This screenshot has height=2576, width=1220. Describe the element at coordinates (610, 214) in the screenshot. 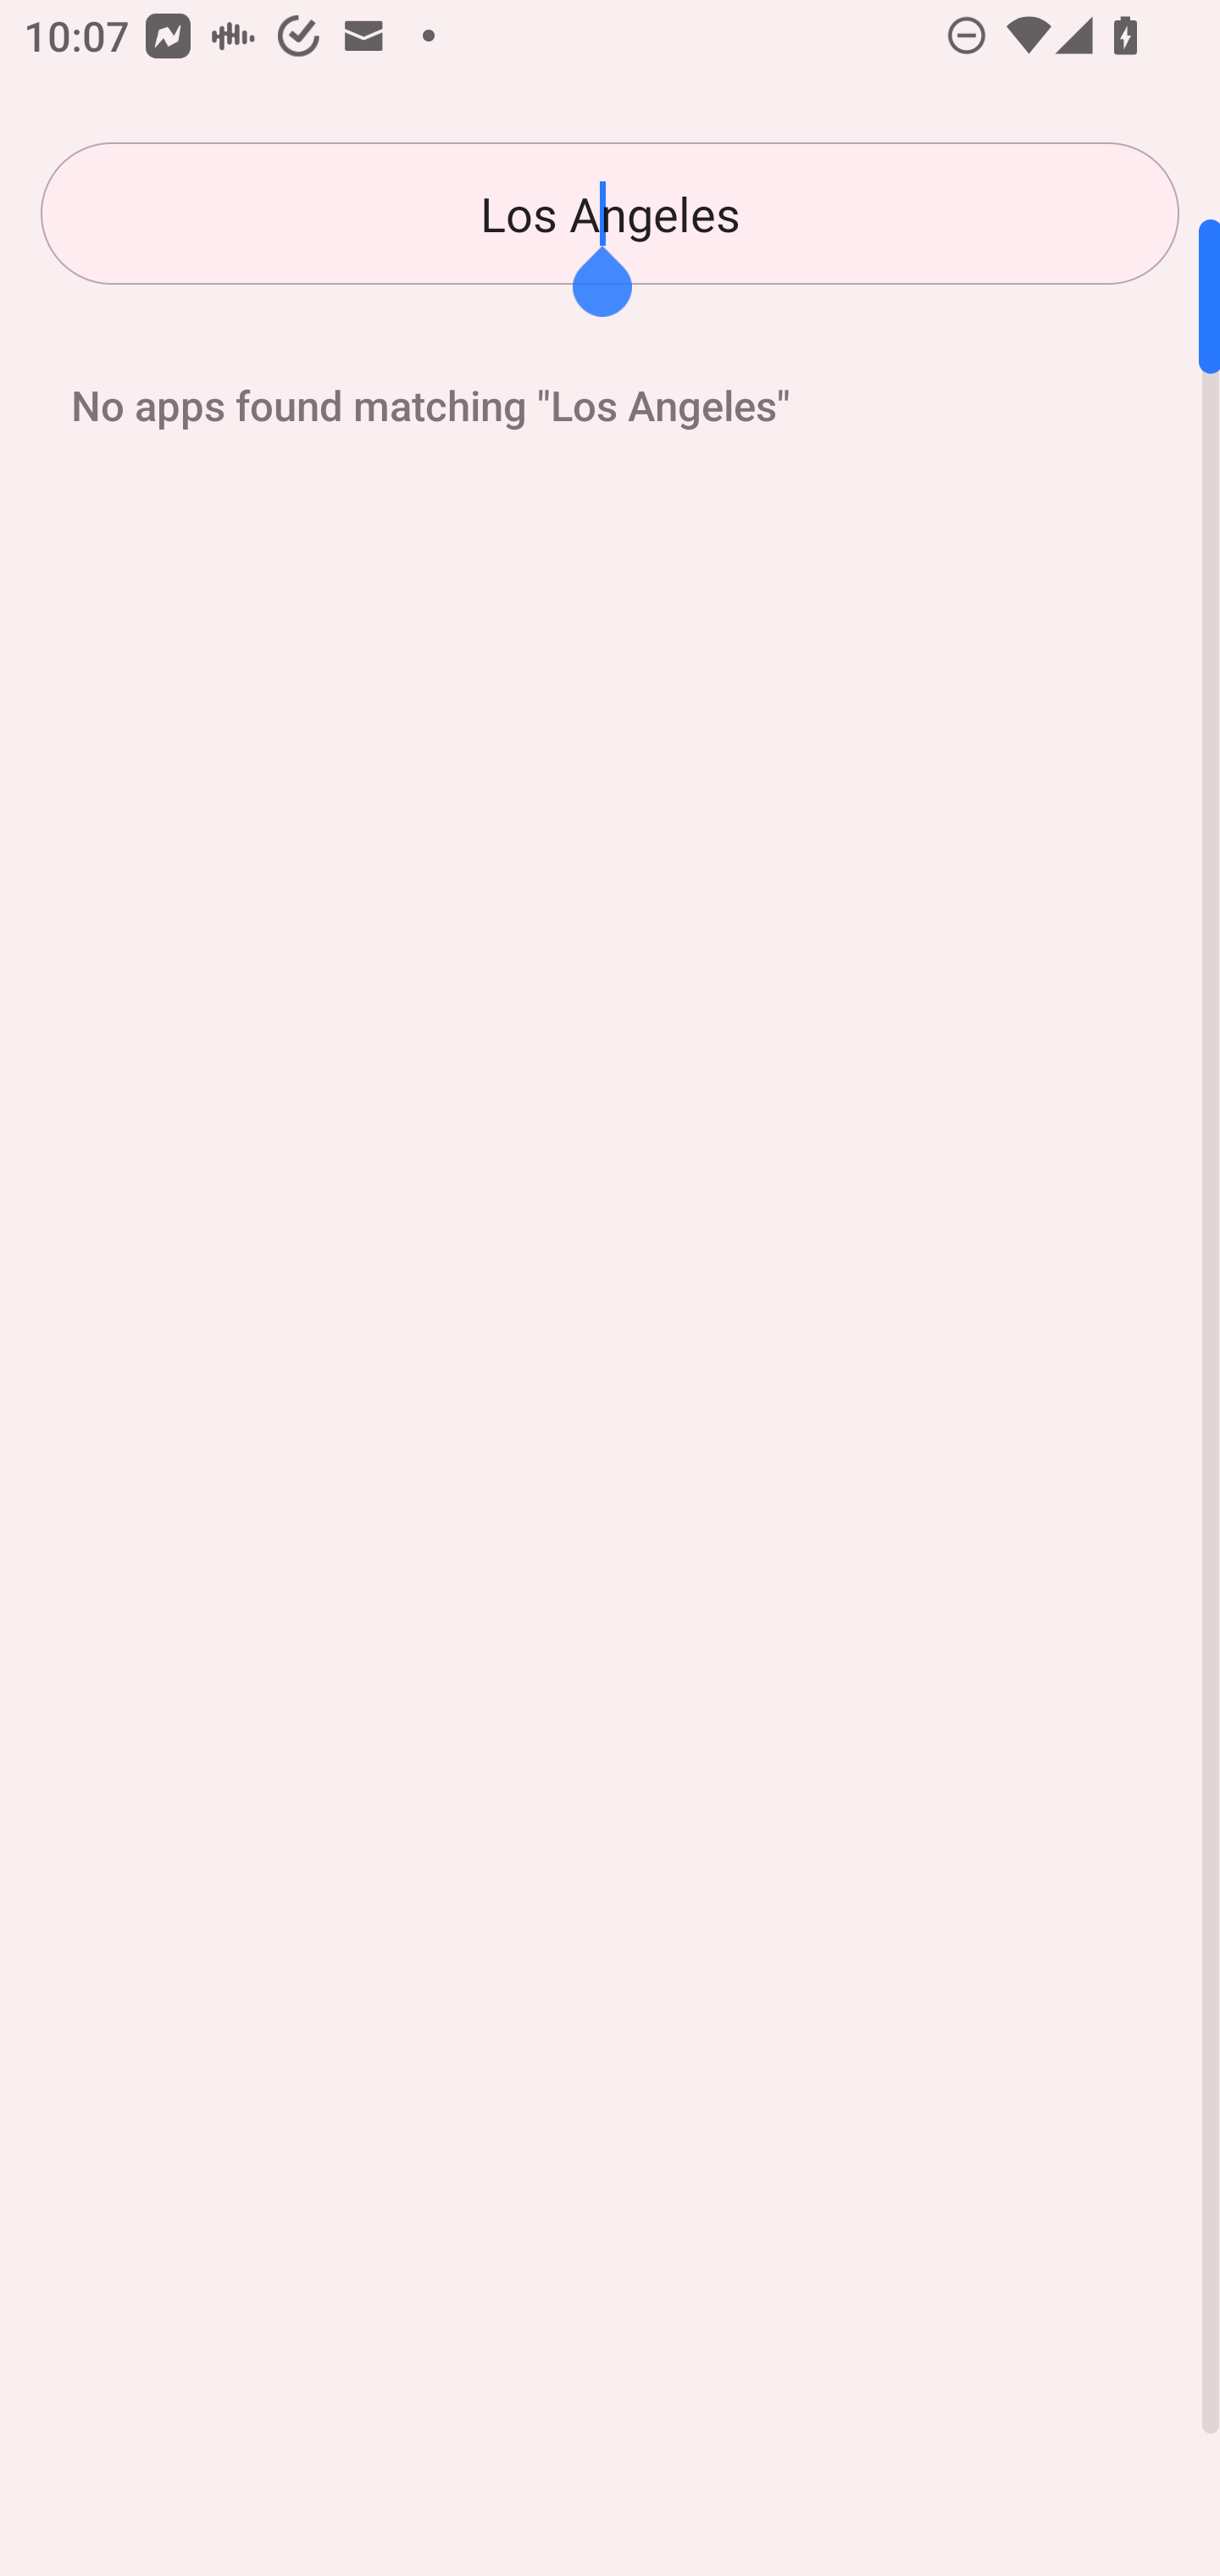

I see `Los Angeles` at that location.